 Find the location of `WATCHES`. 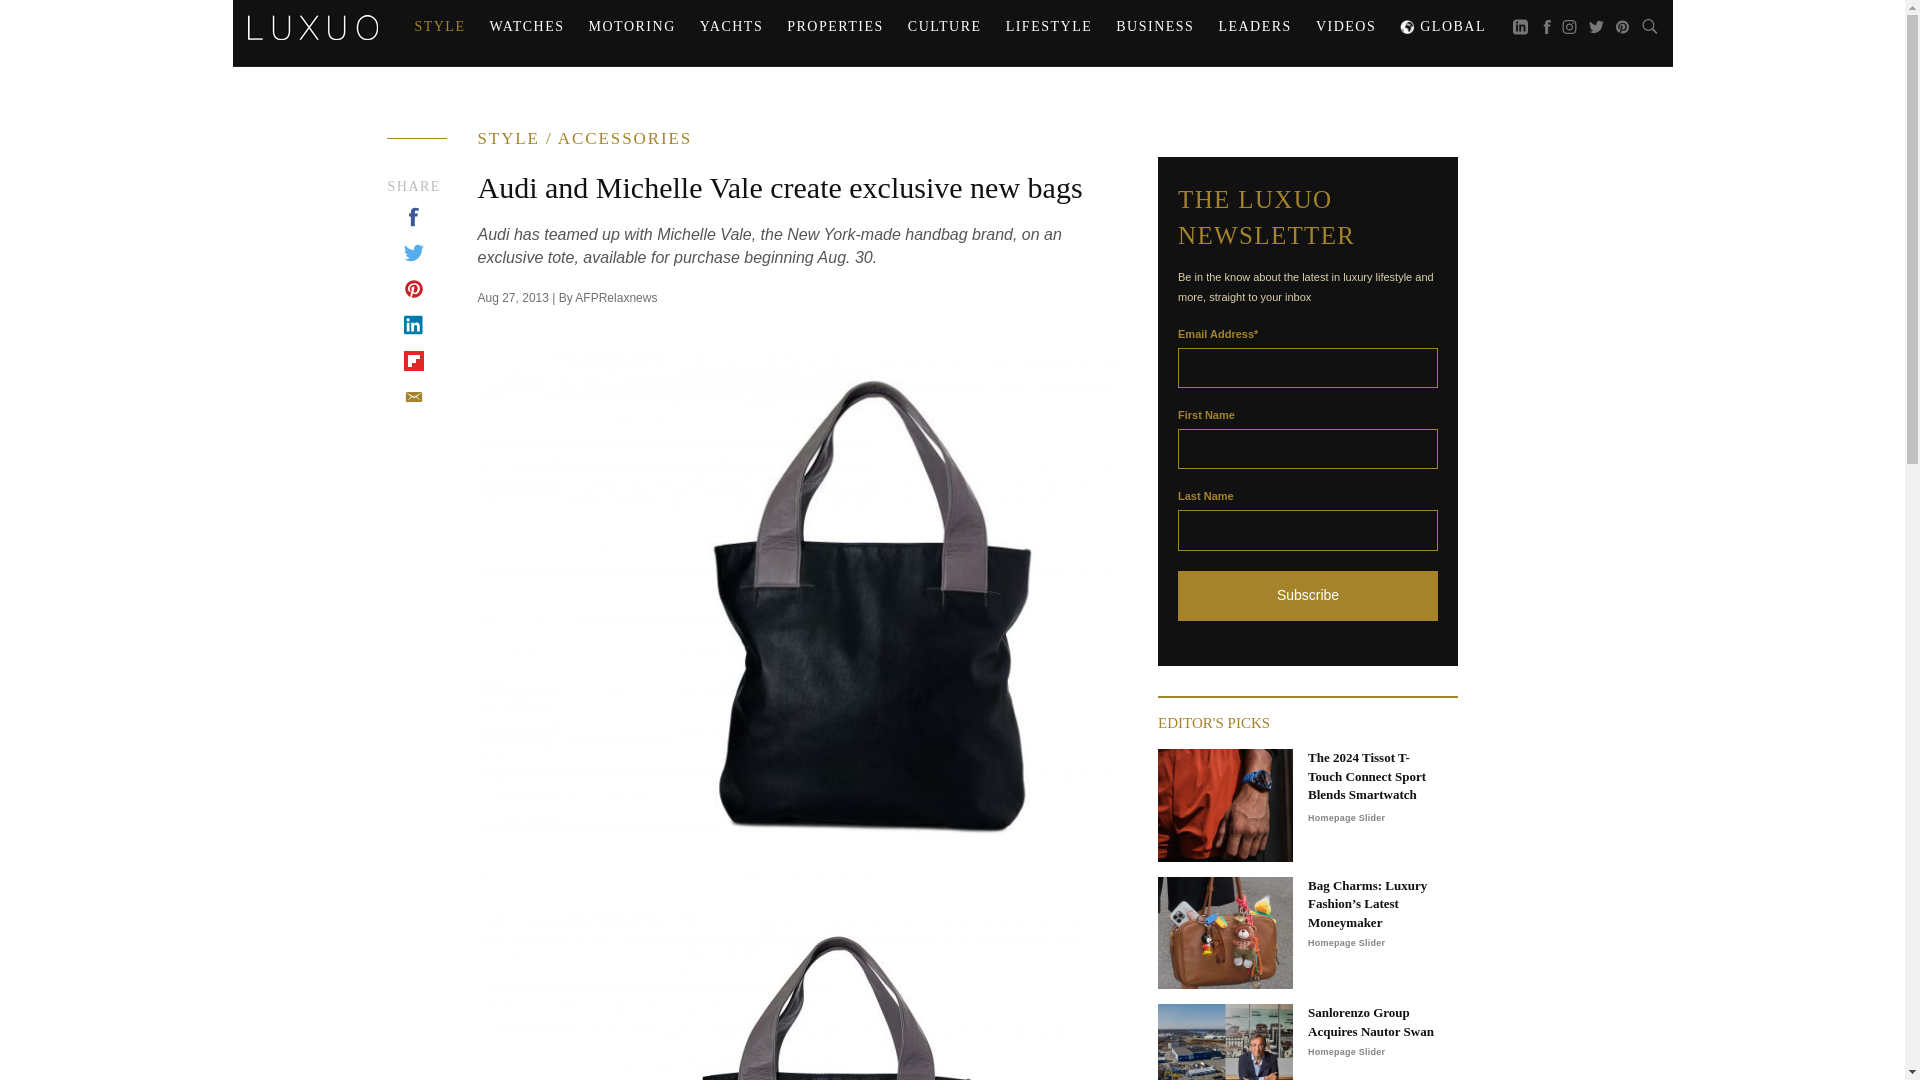

WATCHES is located at coordinates (526, 27).